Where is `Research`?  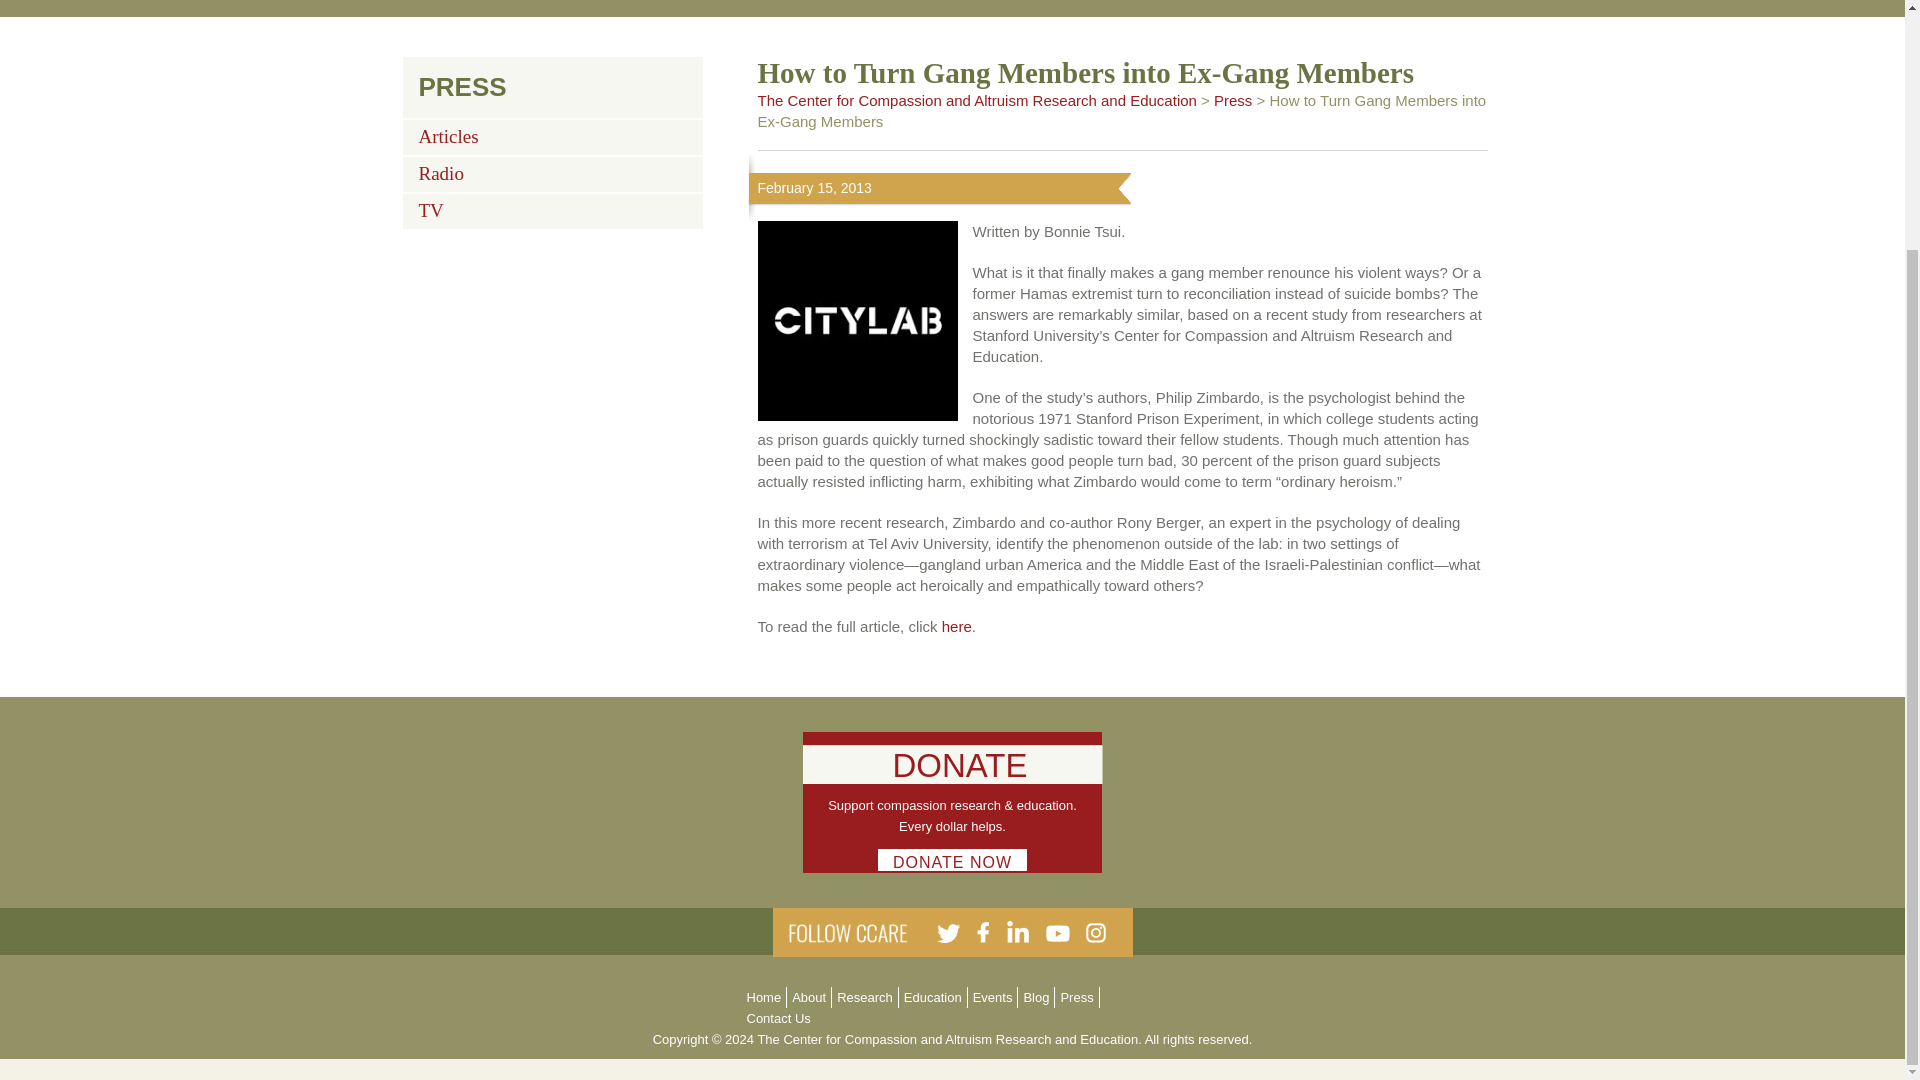
Research is located at coordinates (864, 998).